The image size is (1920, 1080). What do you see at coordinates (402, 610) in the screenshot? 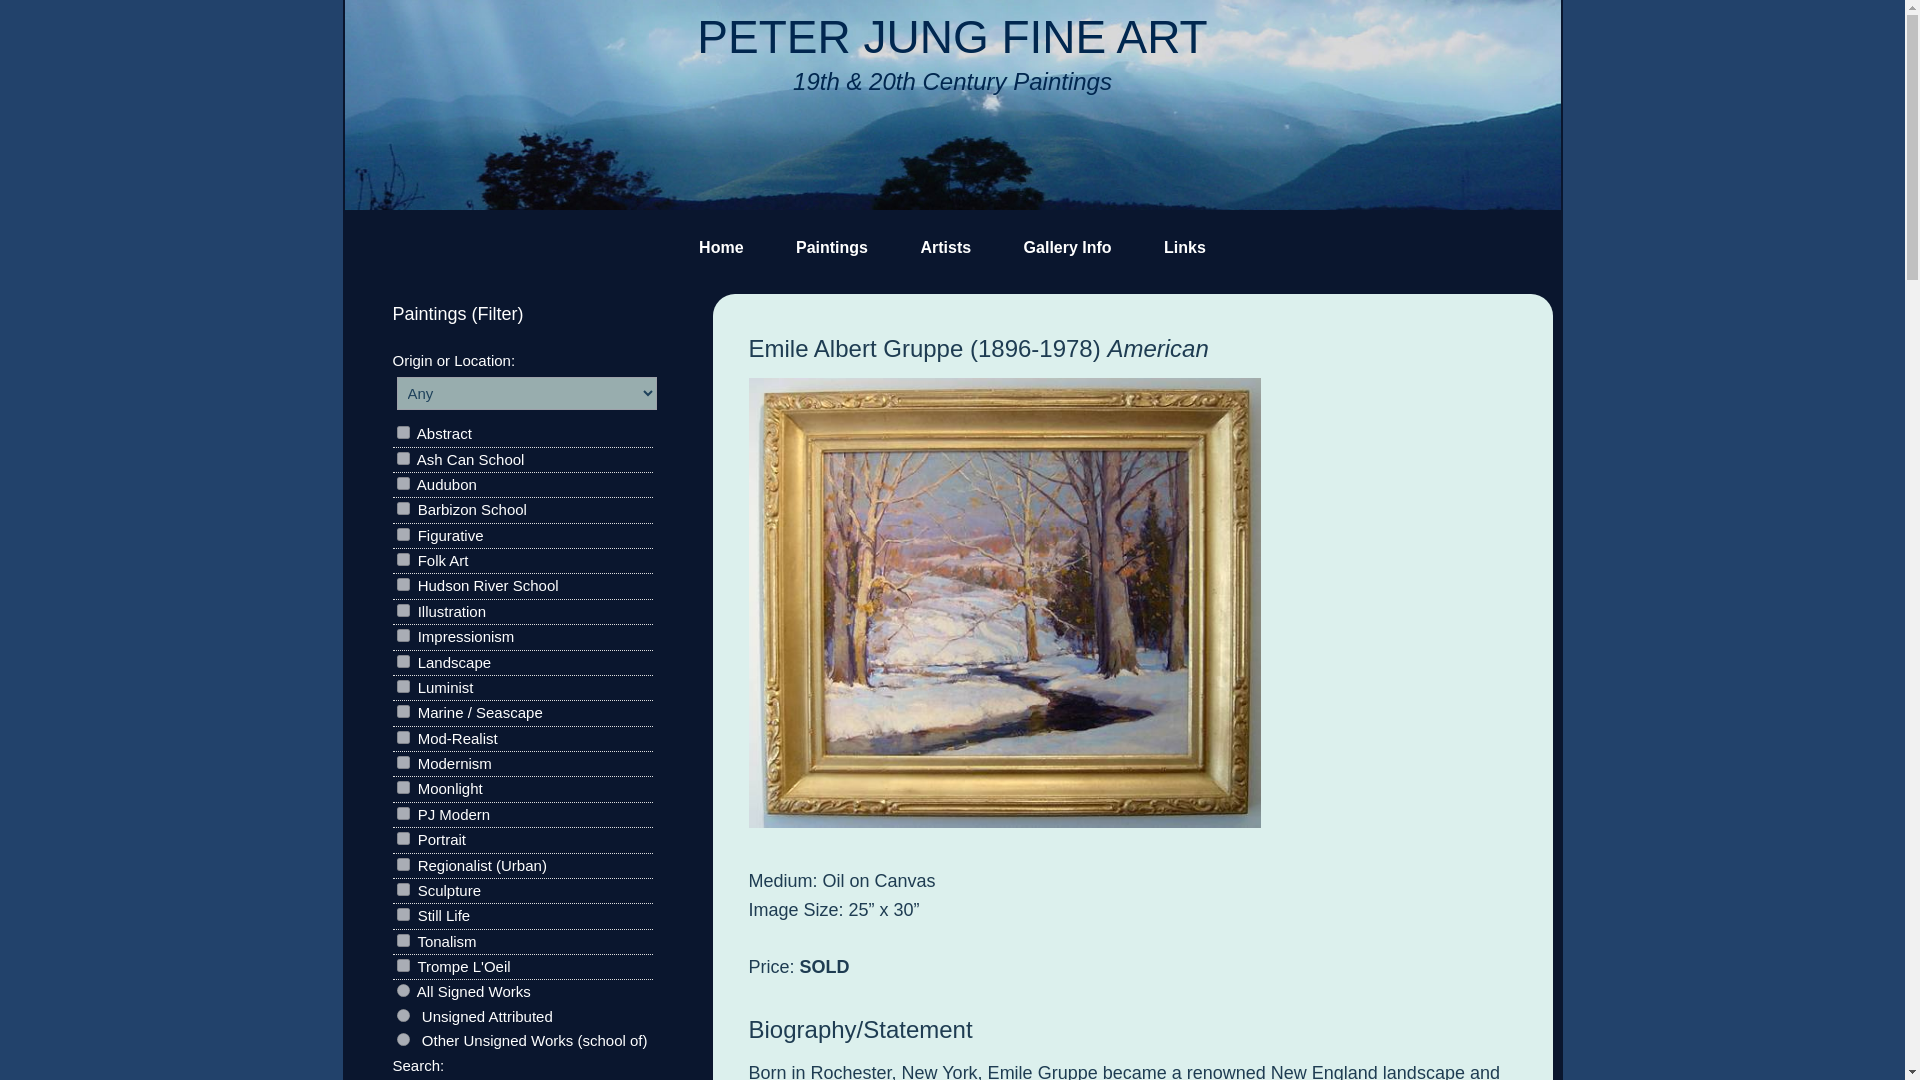
I see `illustration` at bounding box center [402, 610].